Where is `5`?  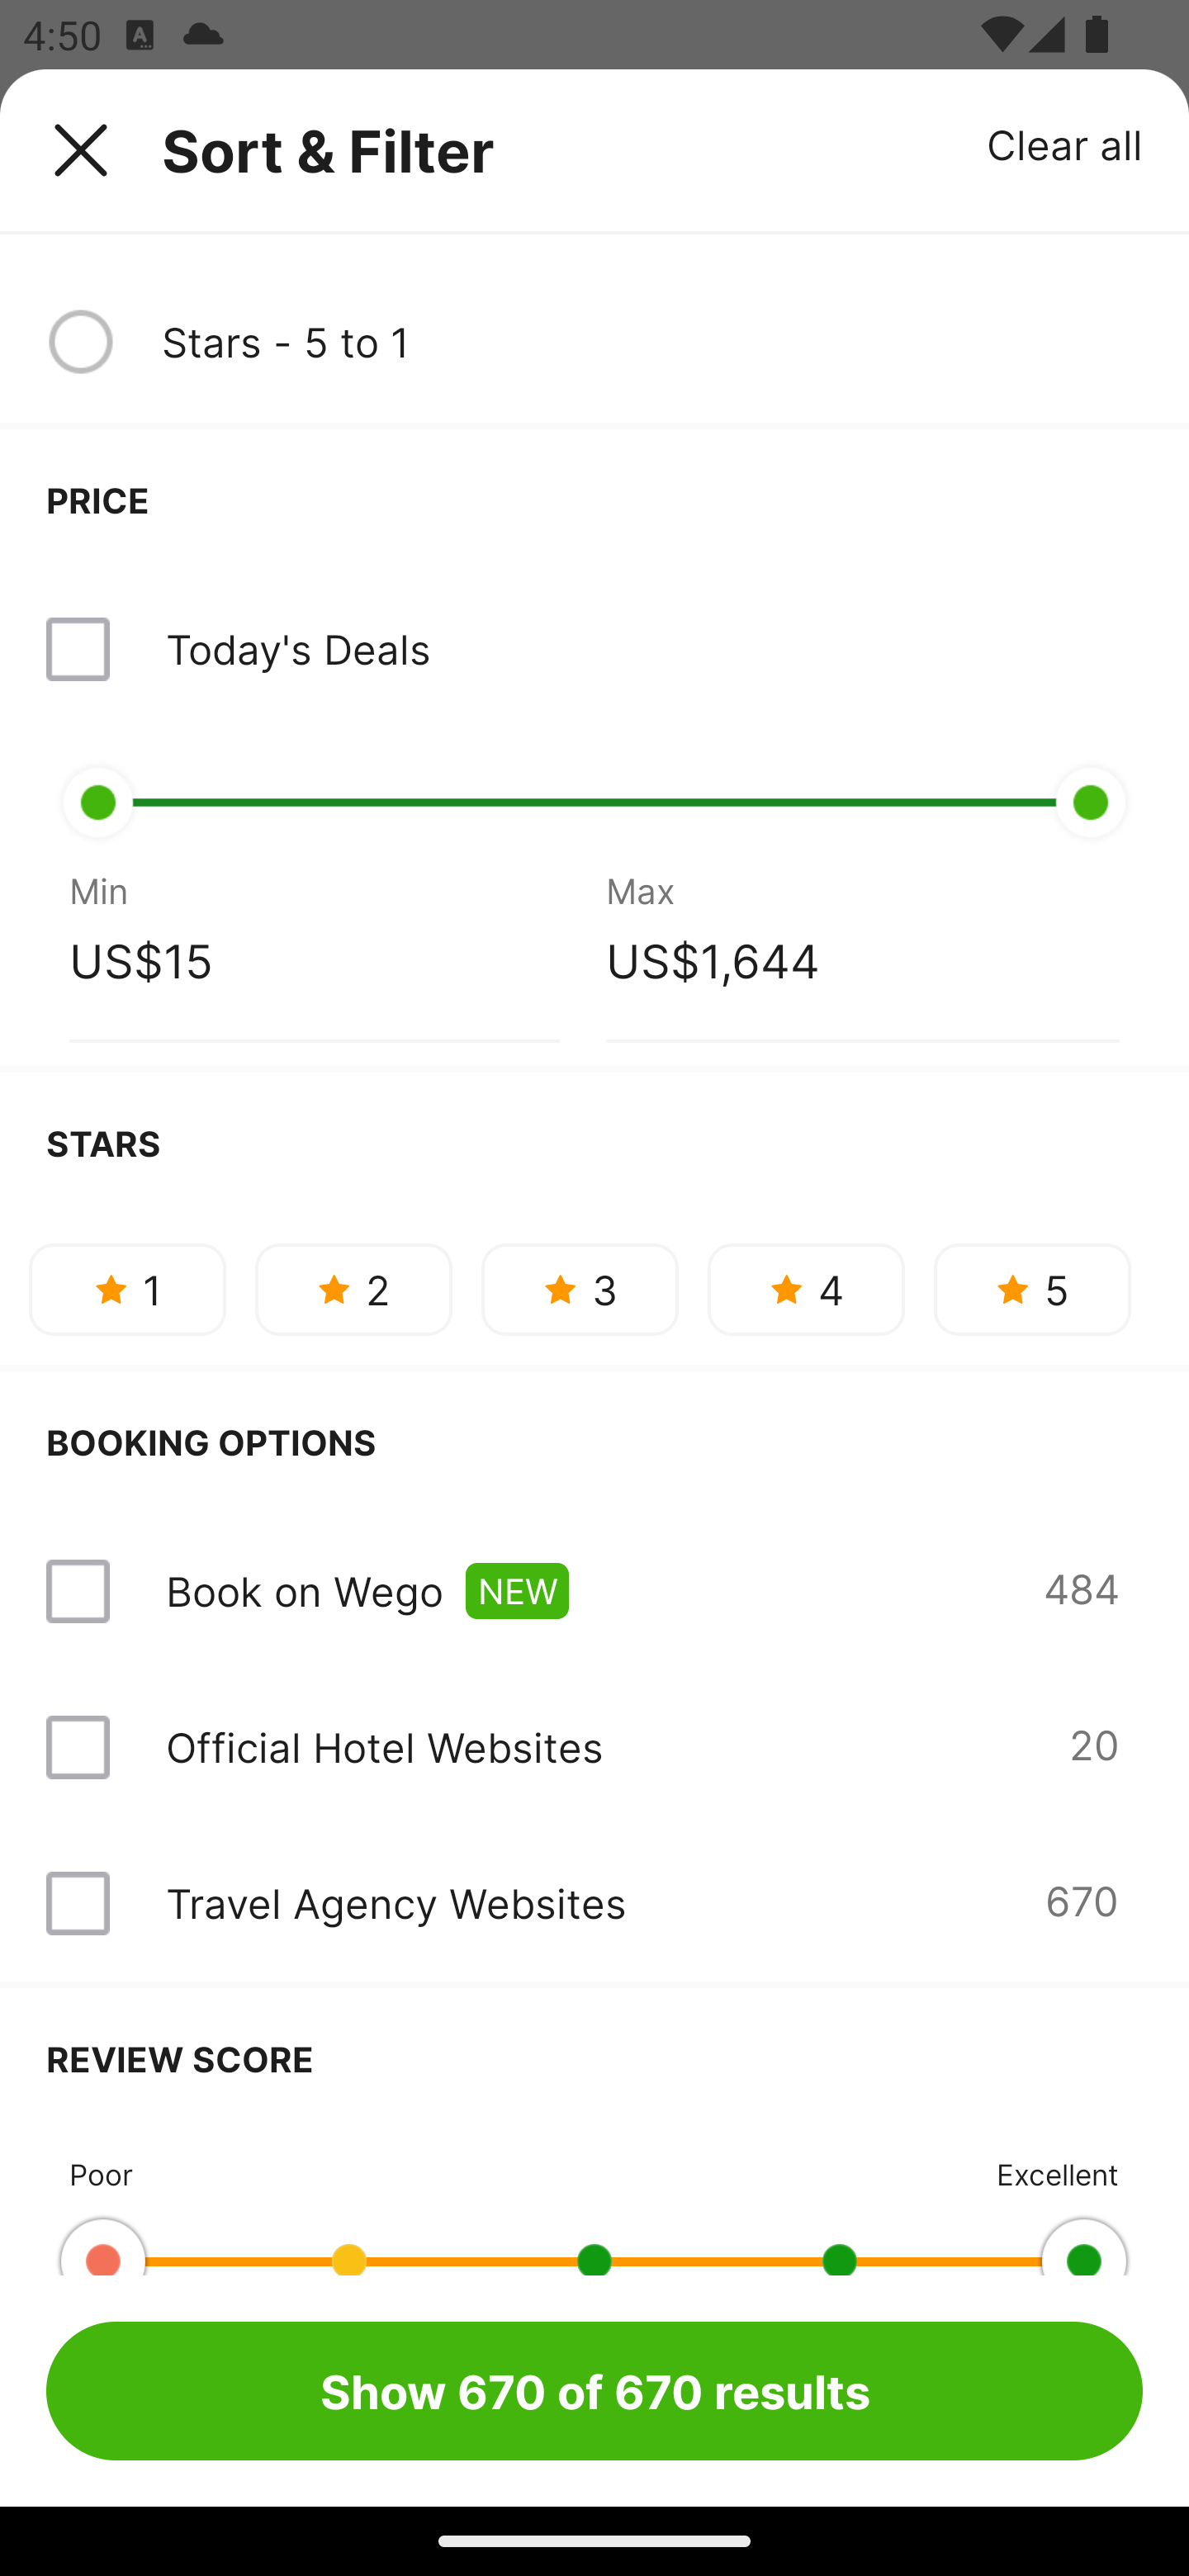 5 is located at coordinates (1032, 1290).